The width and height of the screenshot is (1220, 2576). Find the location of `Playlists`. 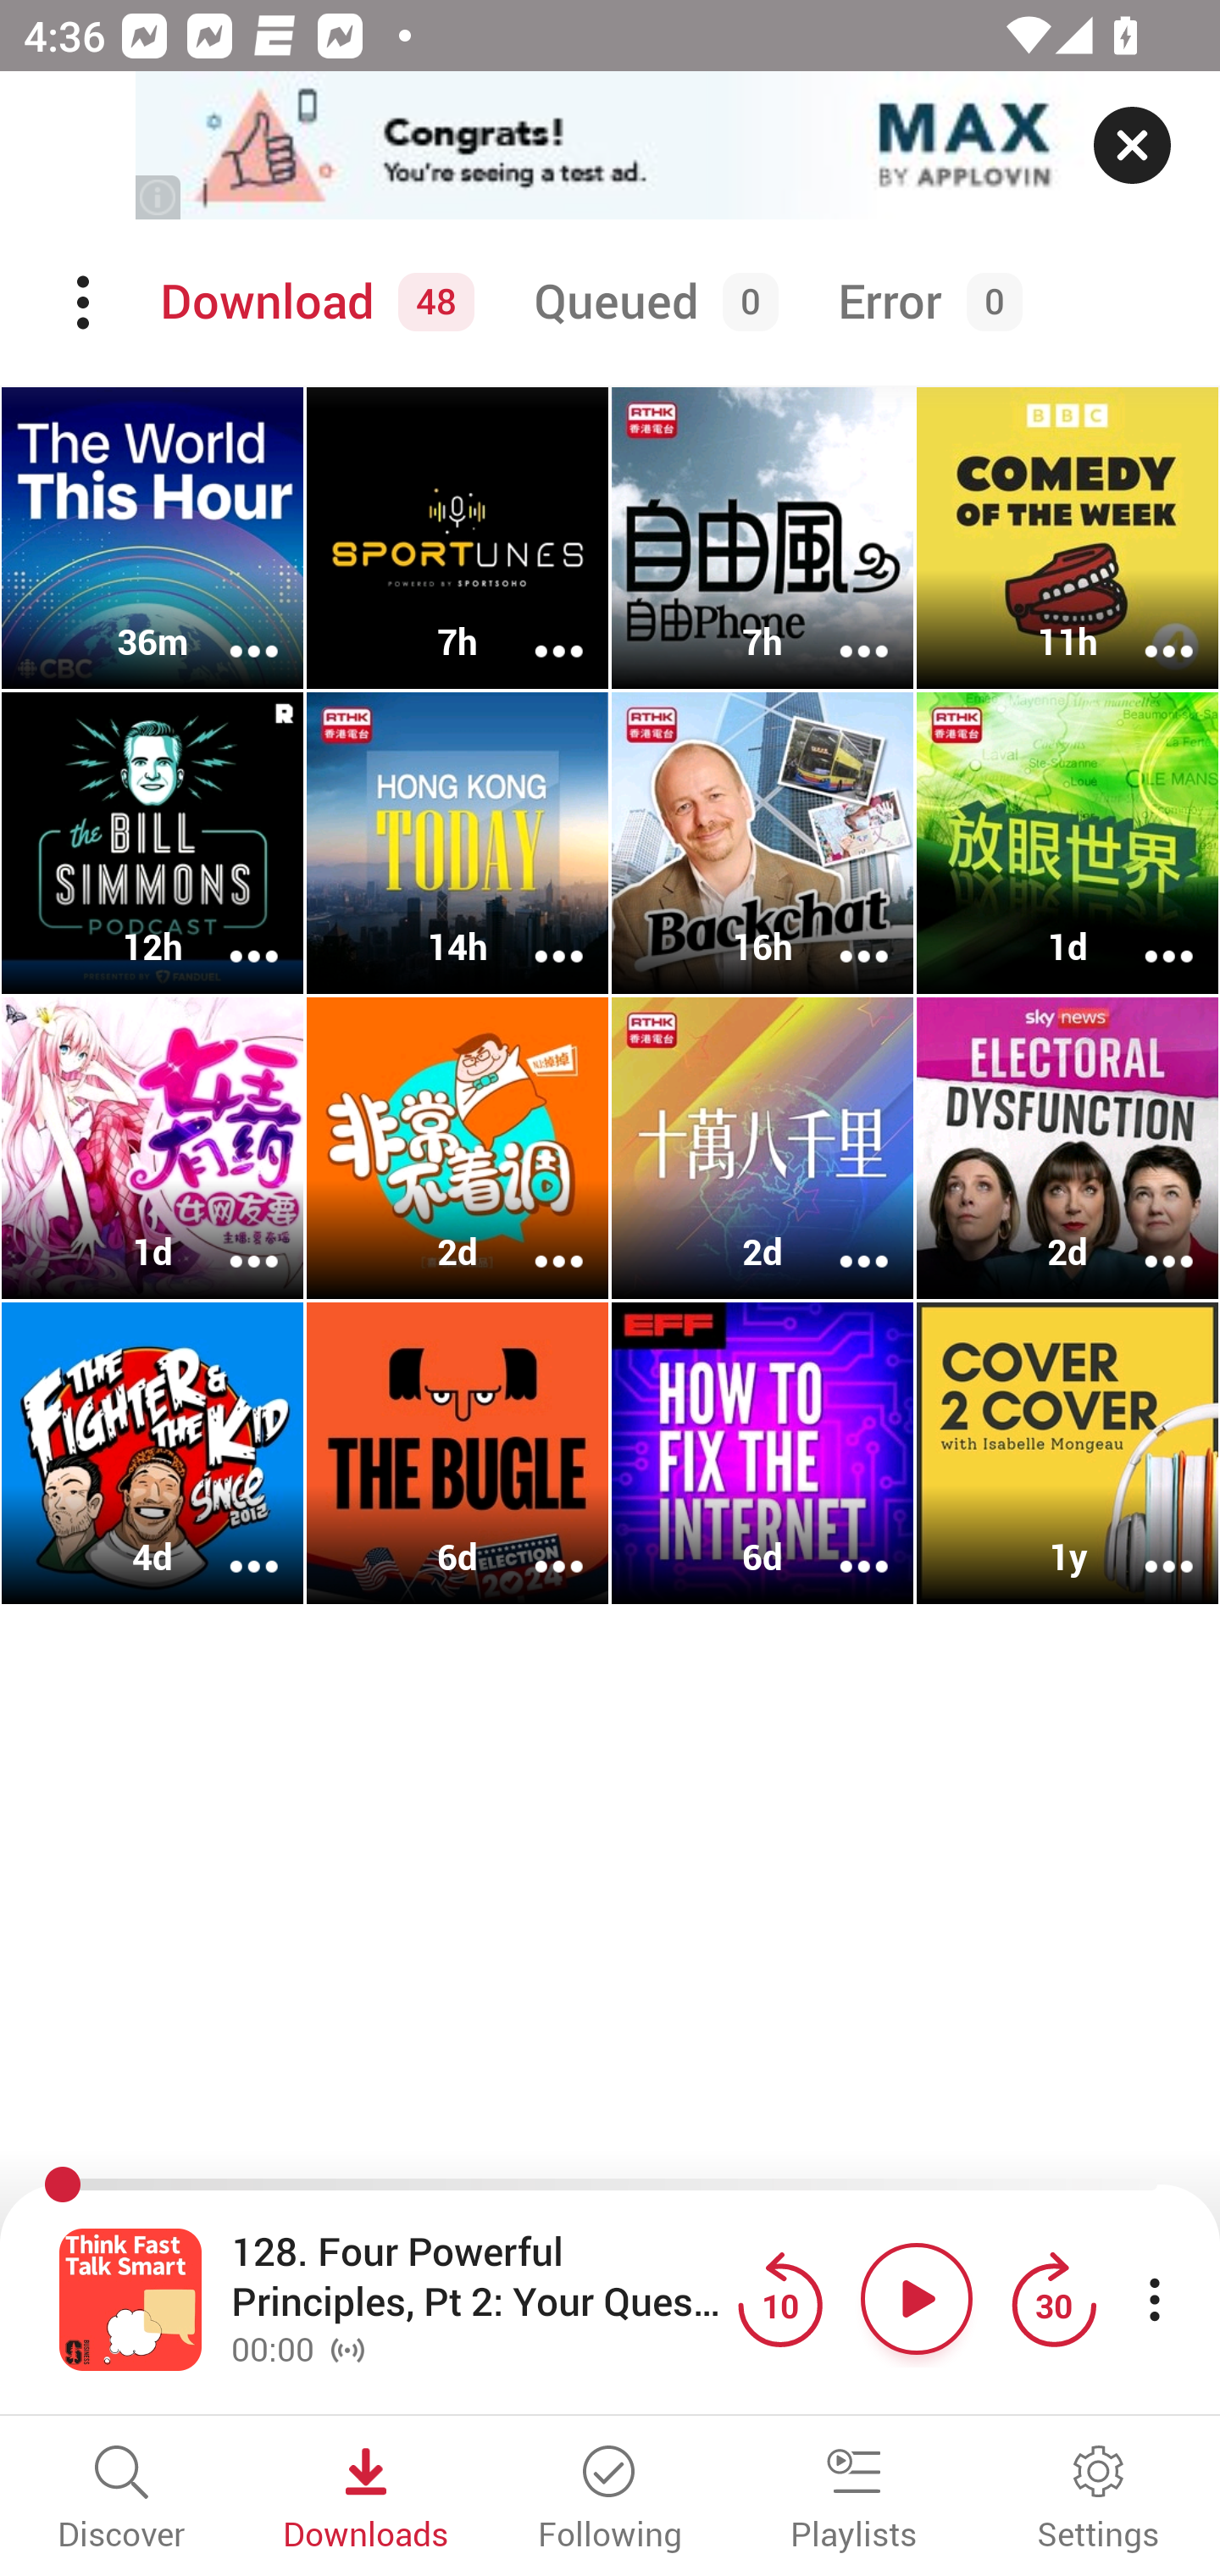

Playlists is located at coordinates (854, 2500).